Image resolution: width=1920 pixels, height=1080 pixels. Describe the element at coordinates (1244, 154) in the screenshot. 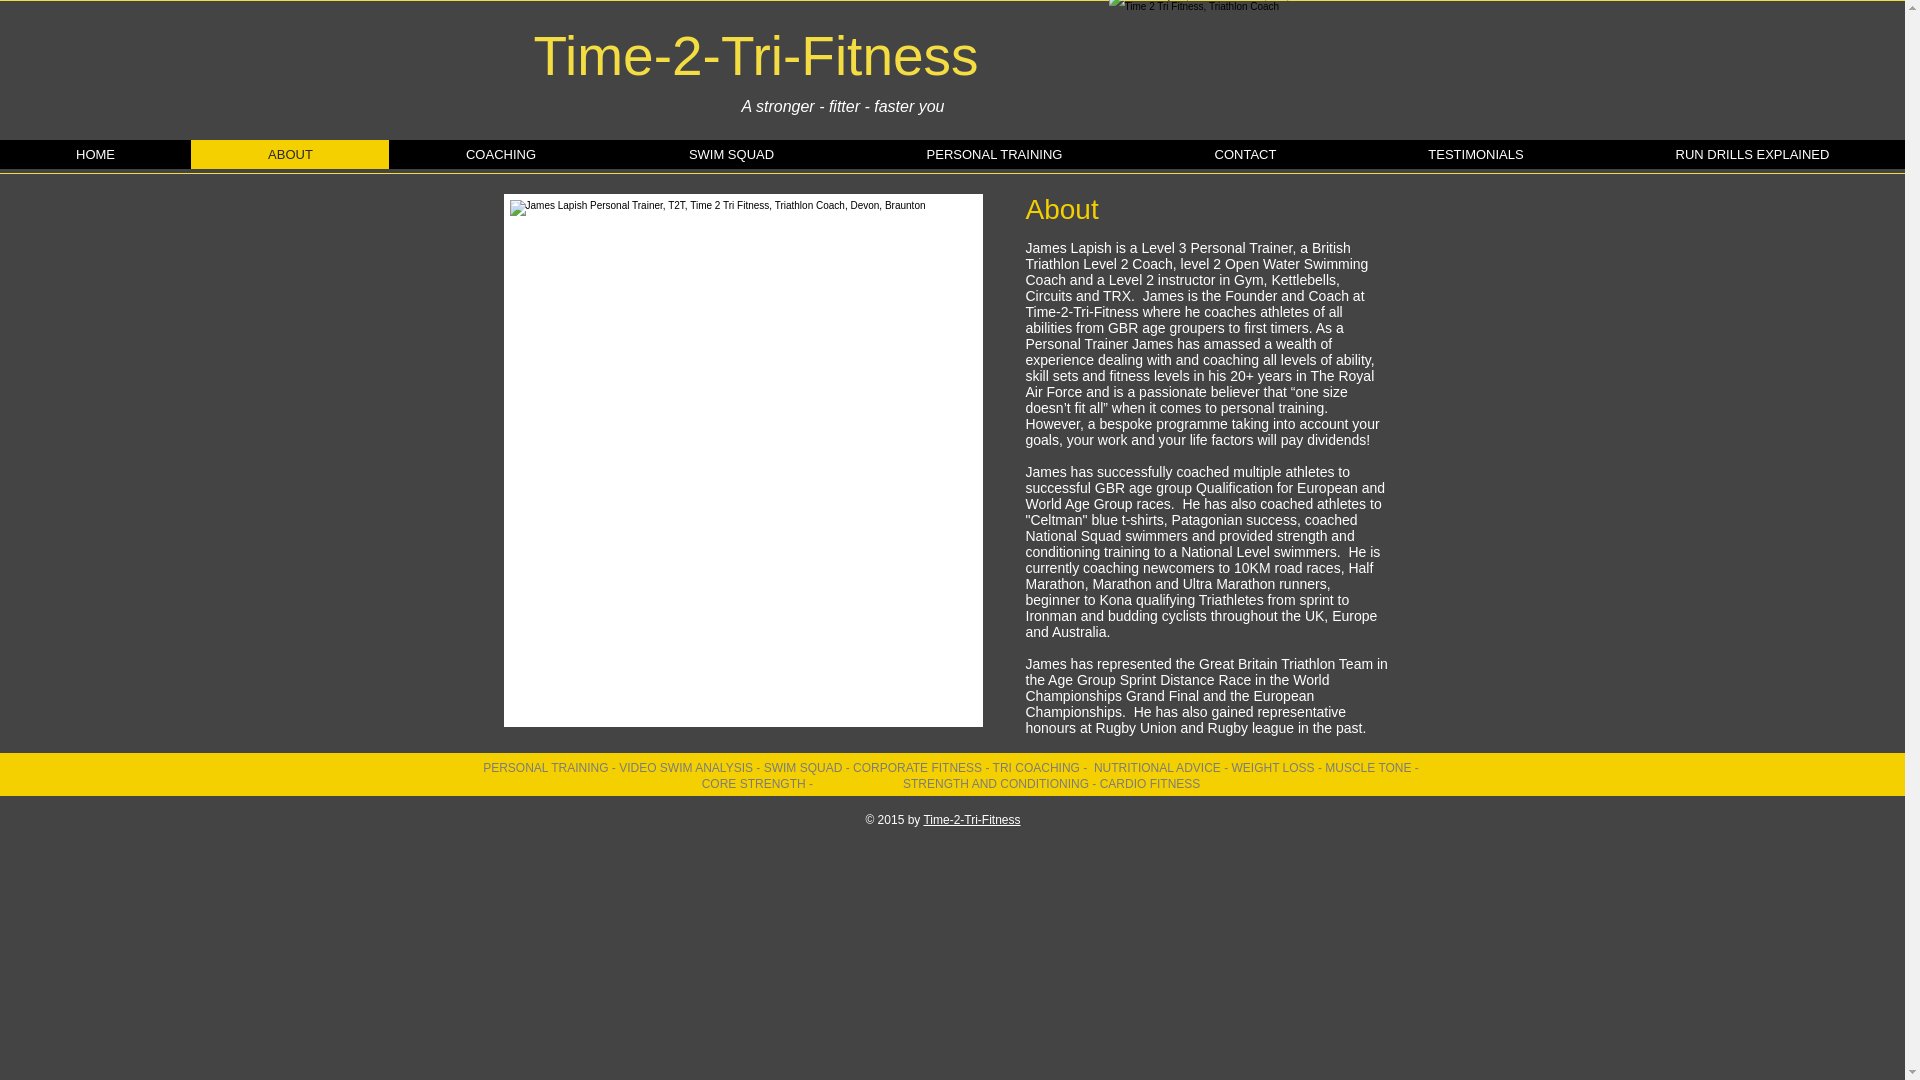

I see `CONTACT` at that location.